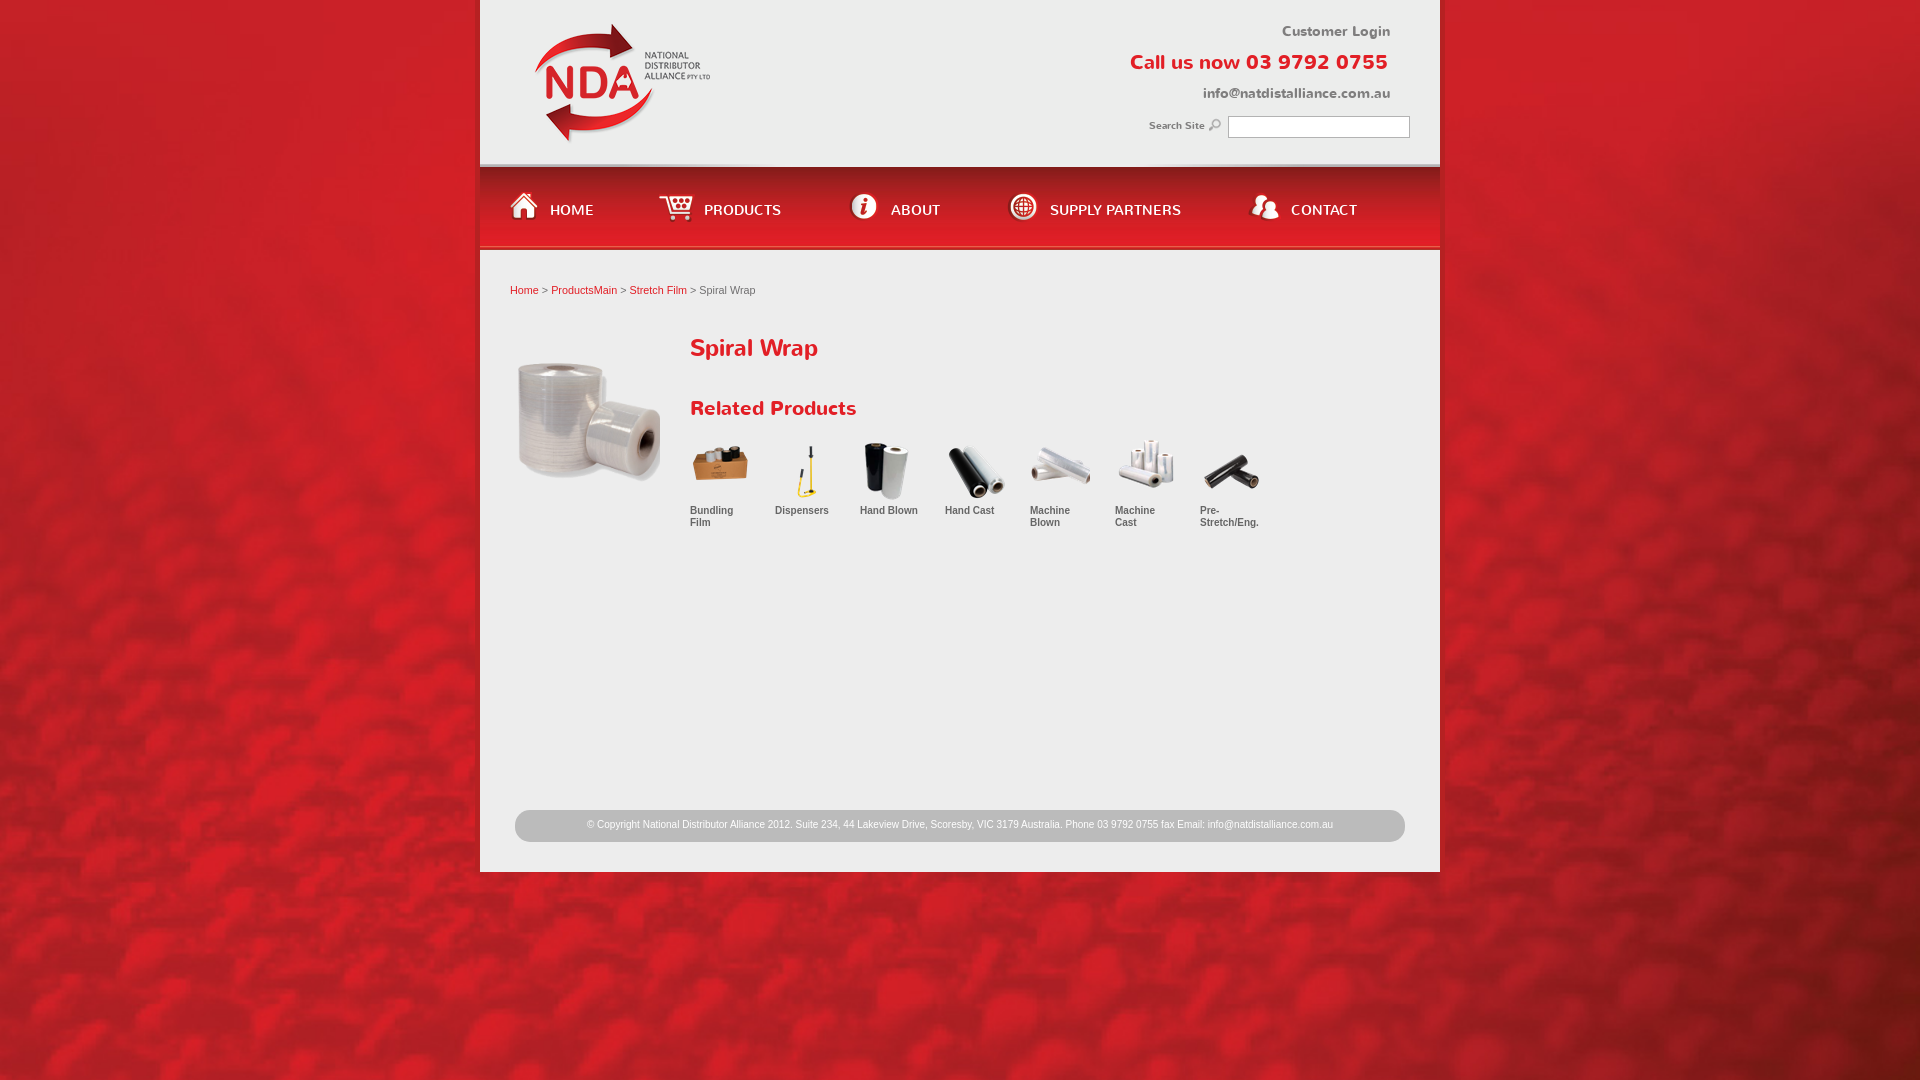 The image size is (1920, 1080). I want to click on PRODUCTS, so click(728, 230).